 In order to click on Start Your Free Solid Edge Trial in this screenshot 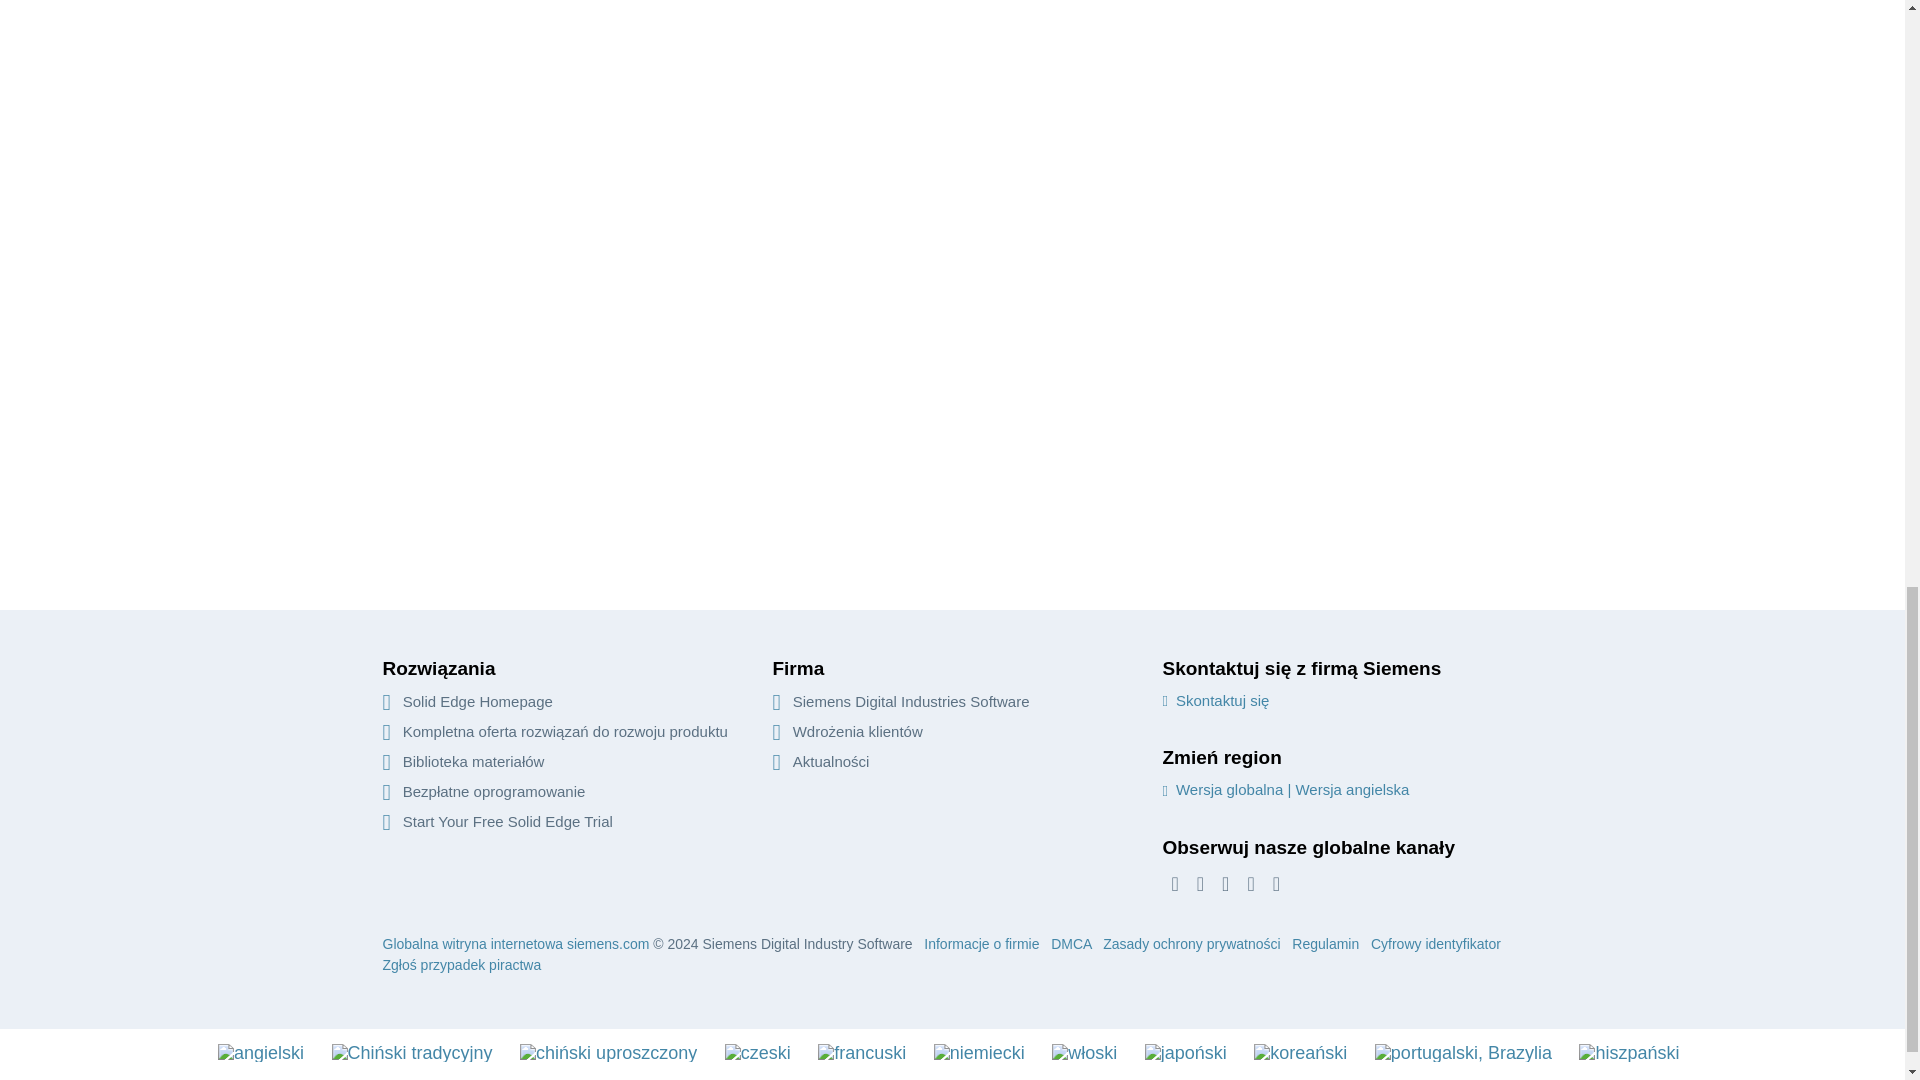, I will do `click(497, 822)`.